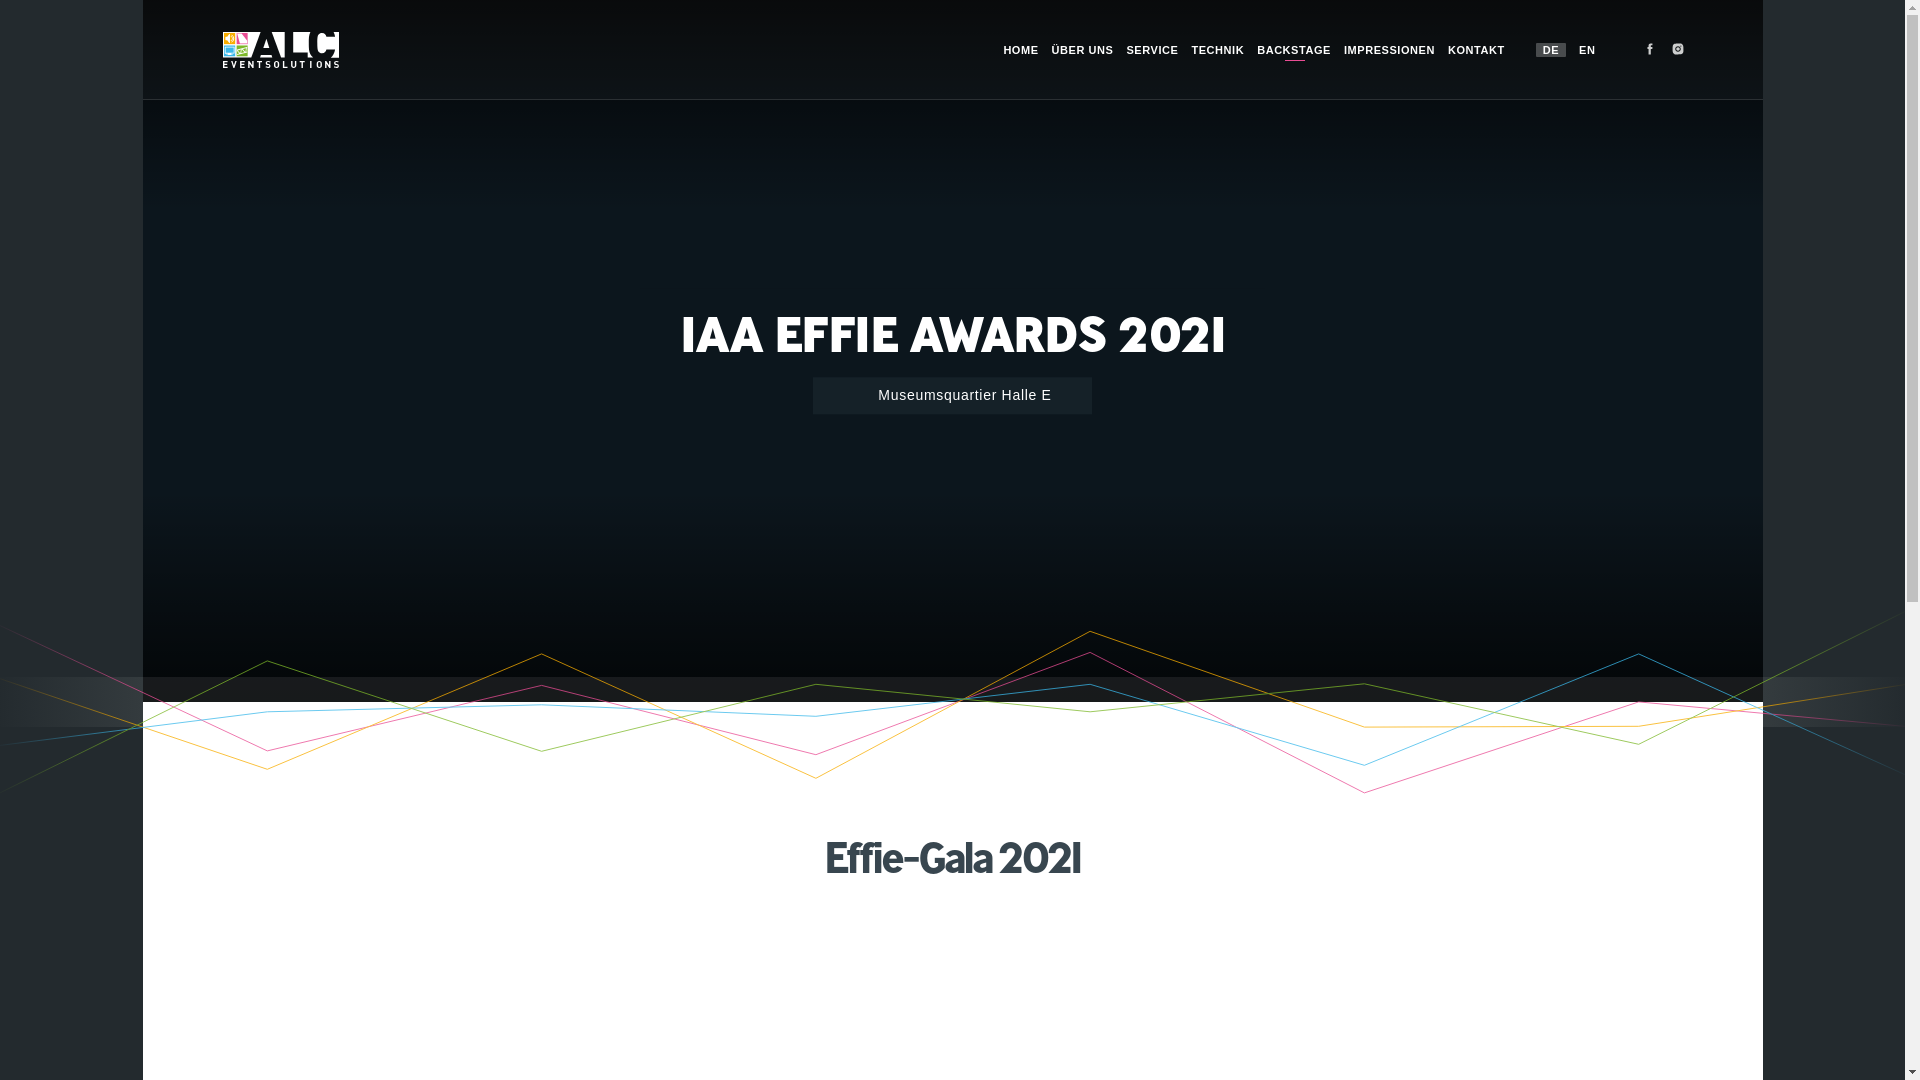 This screenshot has height=1080, width=1920. What do you see at coordinates (1677, 49) in the screenshot?
I see `Instagram` at bounding box center [1677, 49].